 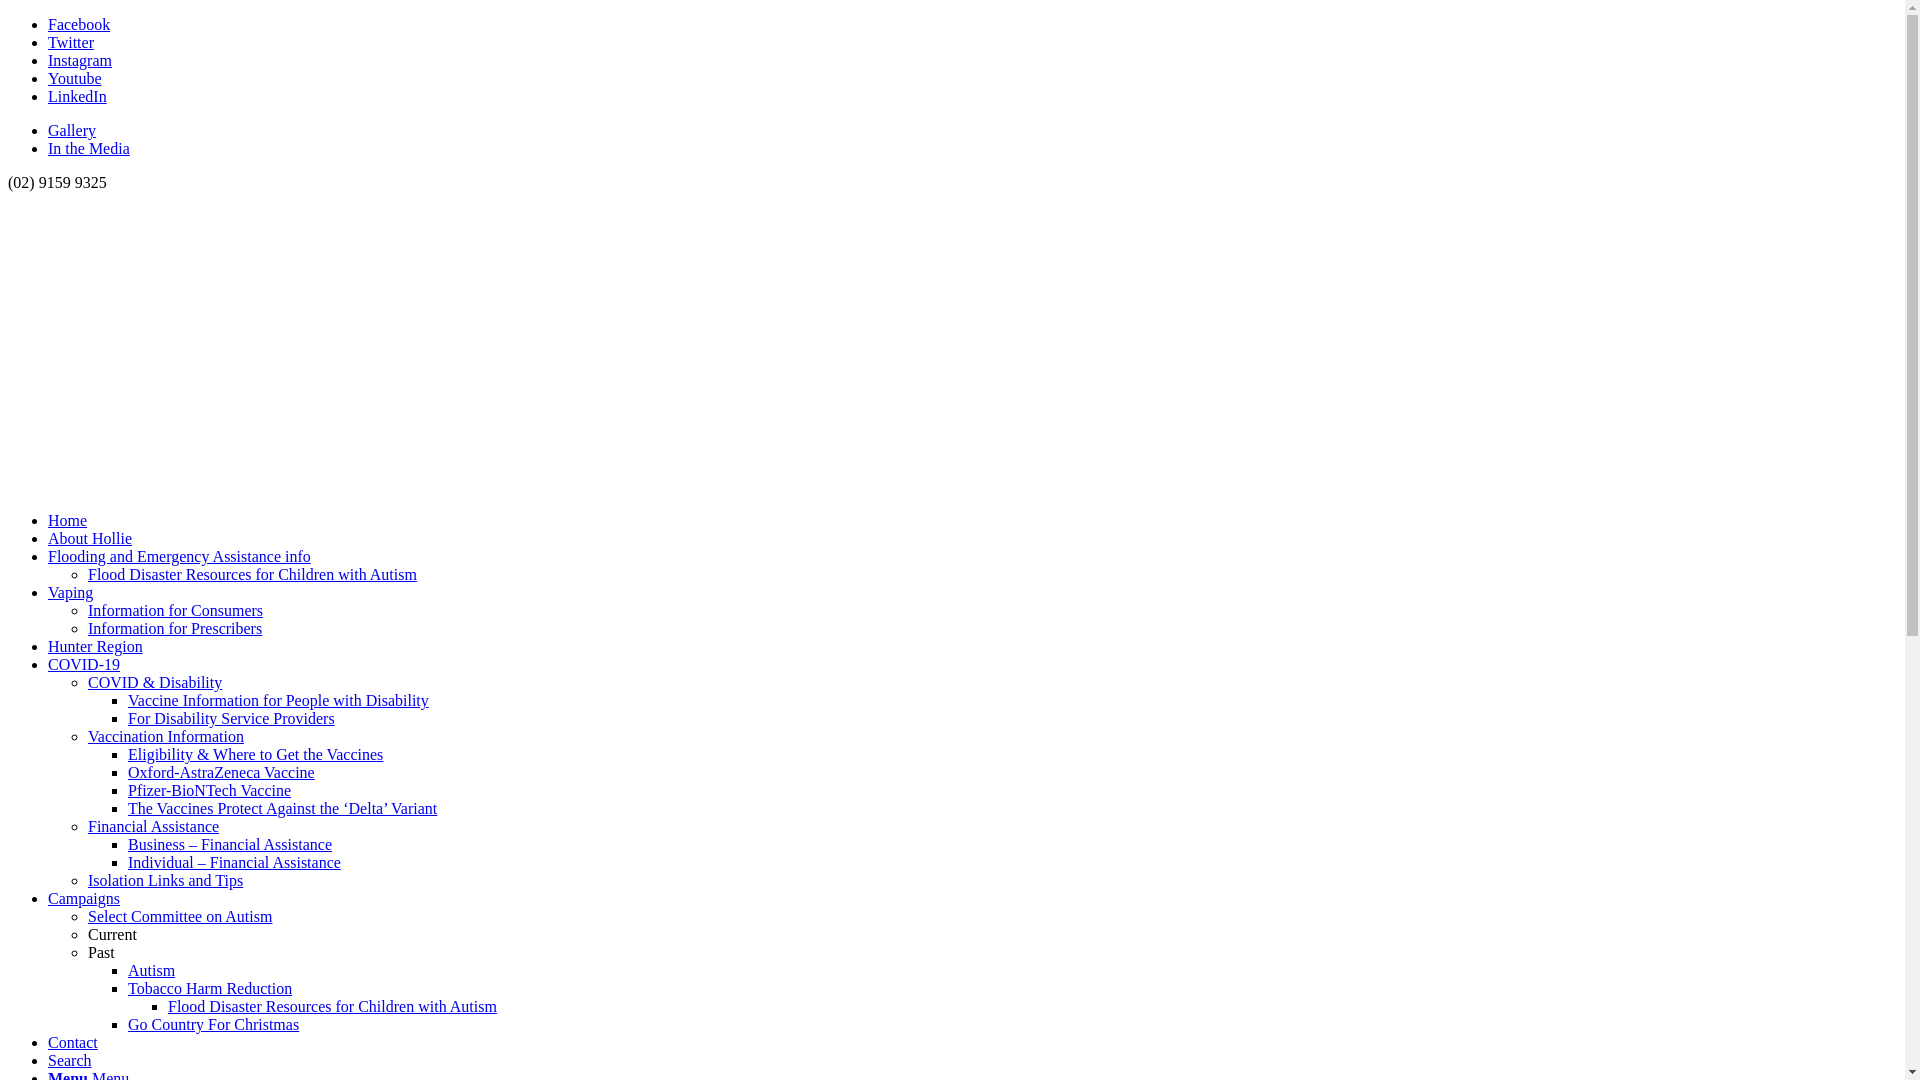 What do you see at coordinates (90, 538) in the screenshot?
I see `About Hollie` at bounding box center [90, 538].